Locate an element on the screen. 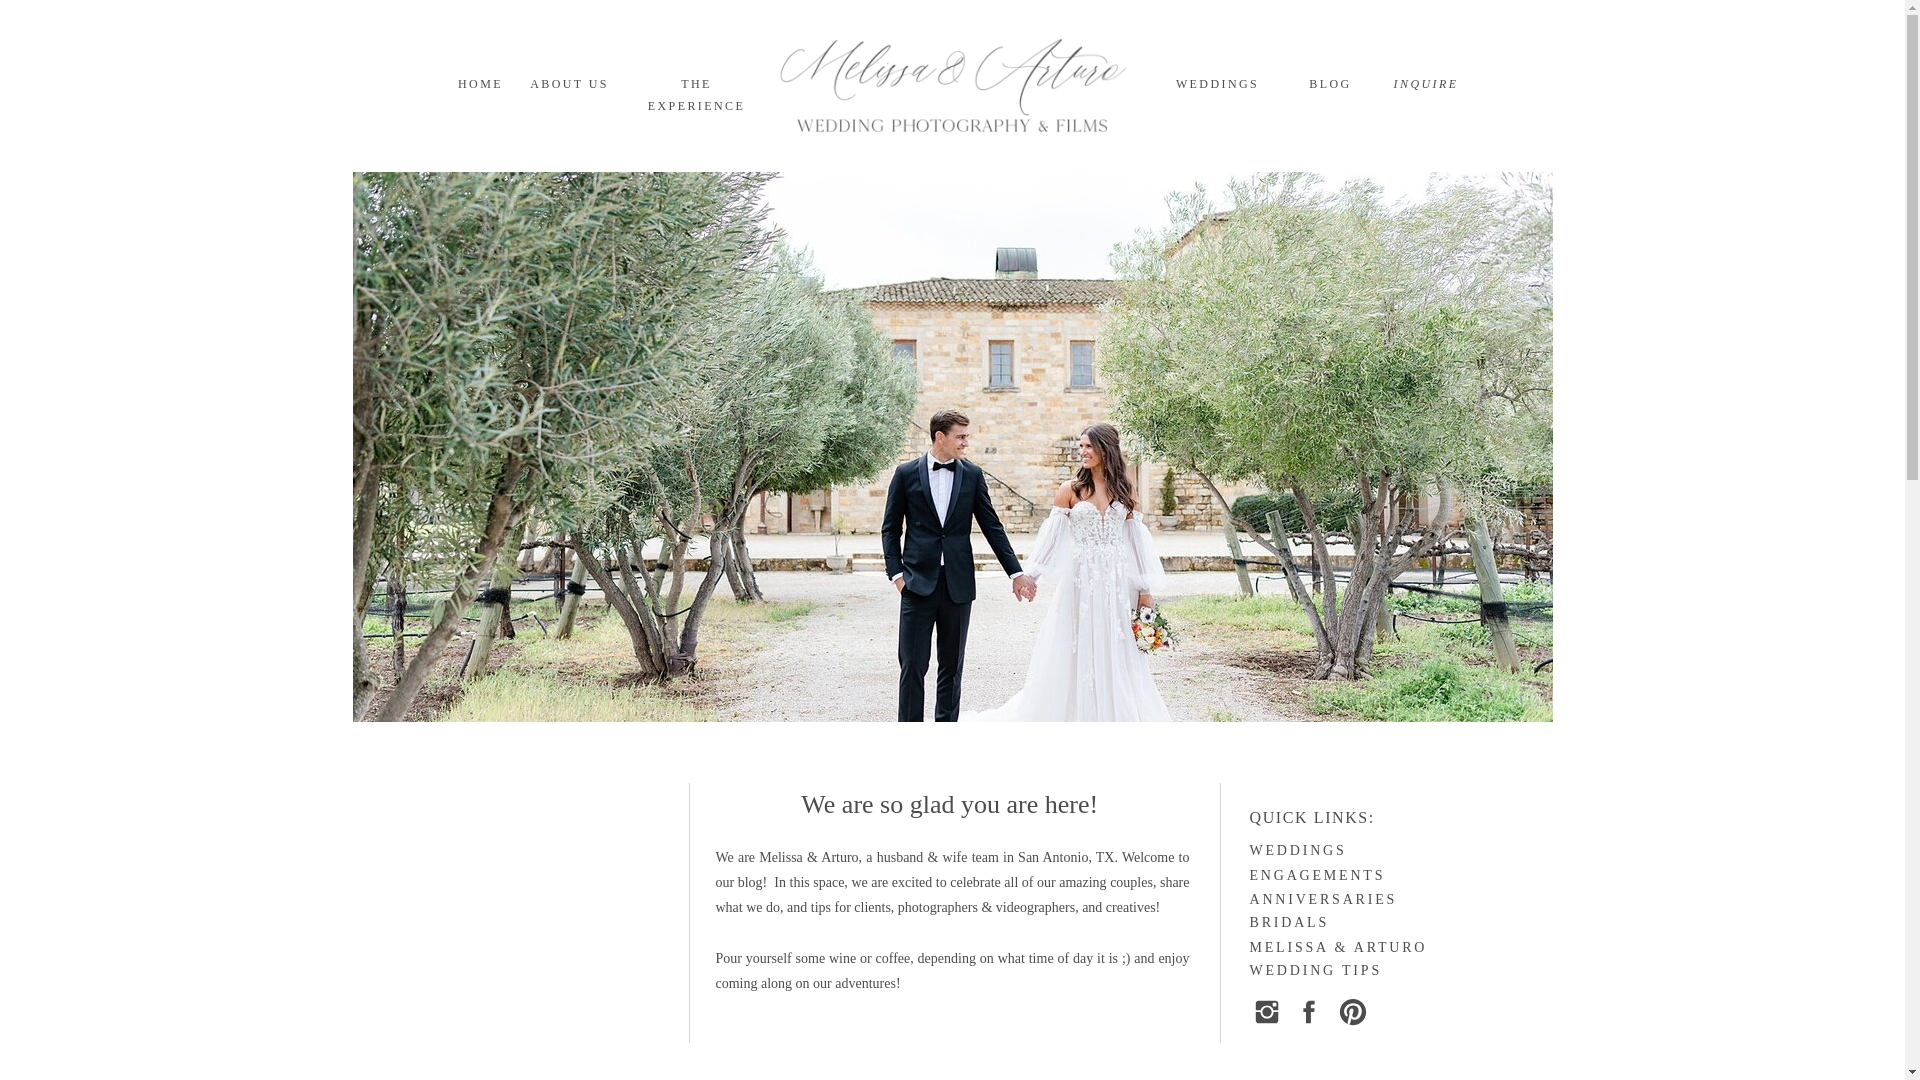  ABOUT US is located at coordinates (570, 86).